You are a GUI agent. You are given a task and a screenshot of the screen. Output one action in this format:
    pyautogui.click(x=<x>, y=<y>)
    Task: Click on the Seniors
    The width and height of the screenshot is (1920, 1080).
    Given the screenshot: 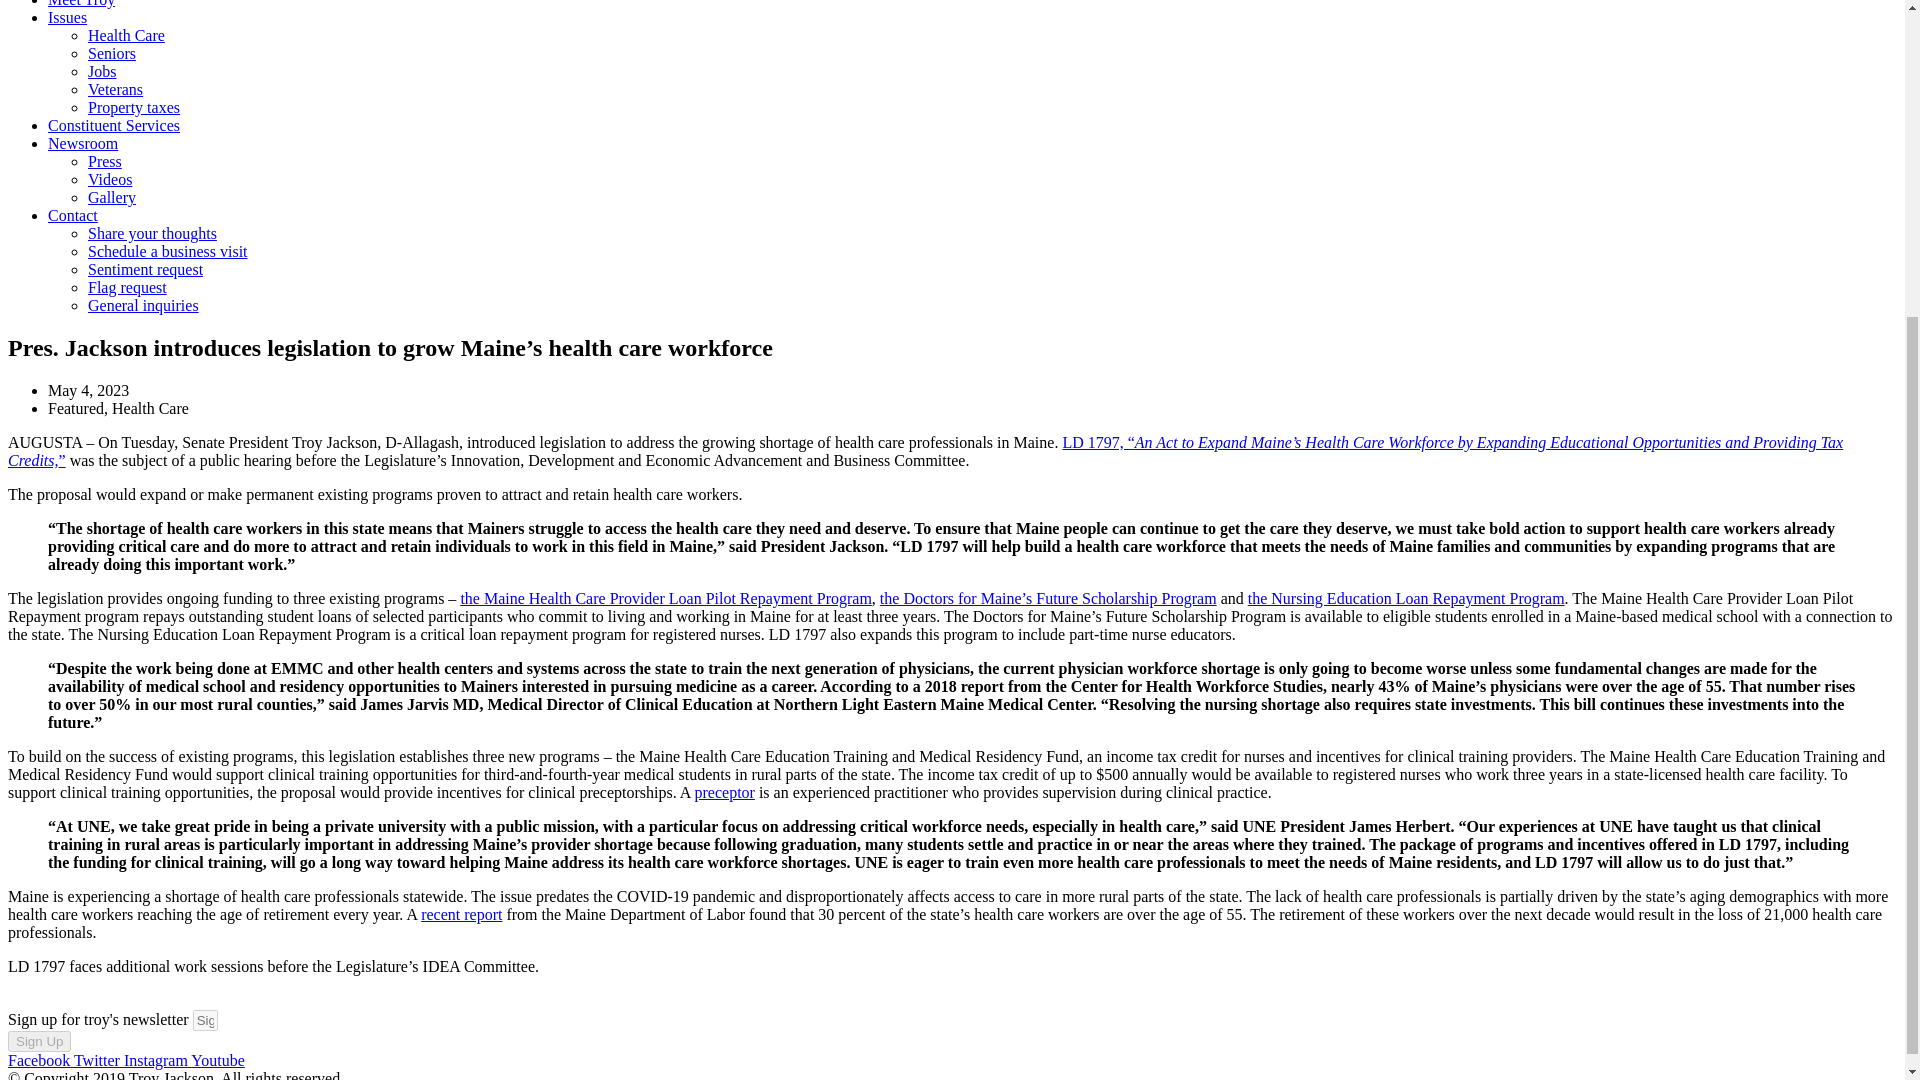 What is the action you would take?
    pyautogui.click(x=112, y=53)
    